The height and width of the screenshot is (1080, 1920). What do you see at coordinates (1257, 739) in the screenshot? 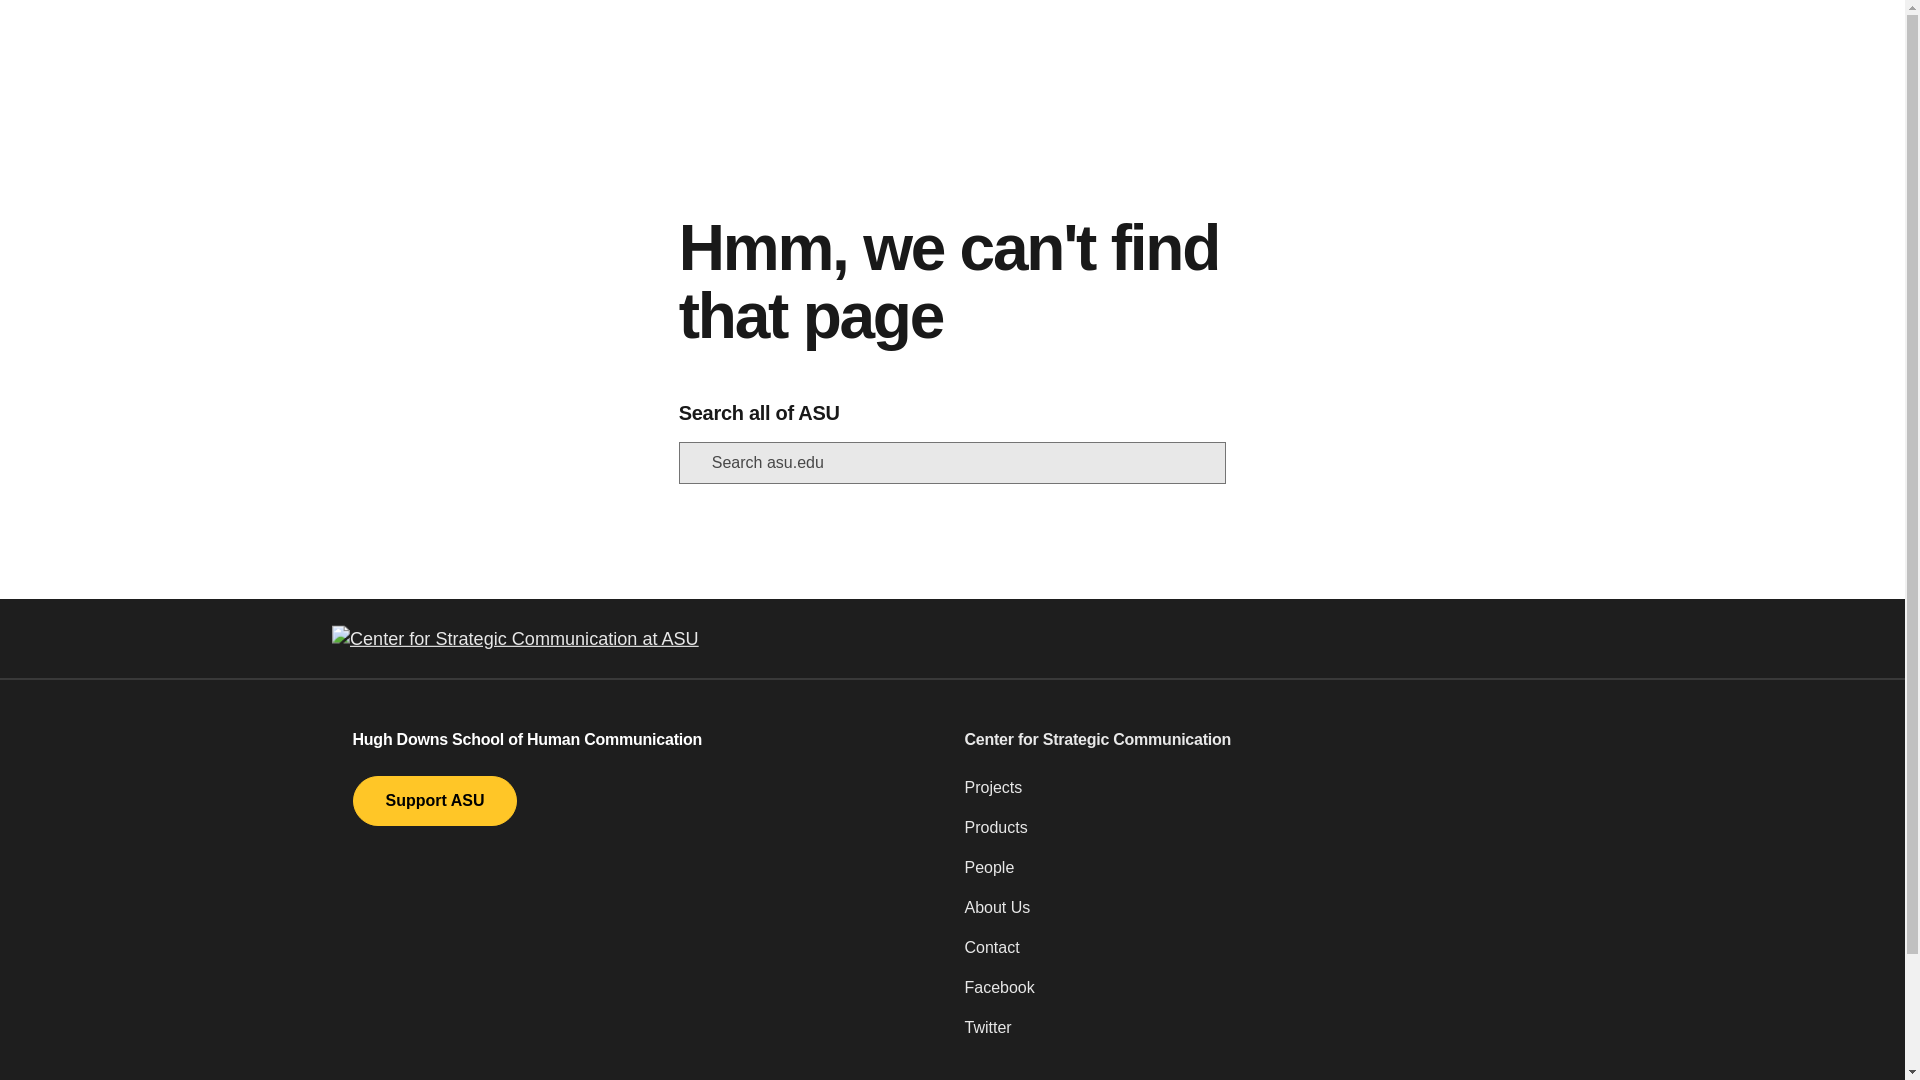
I see `Center for Strategic Communication` at bounding box center [1257, 739].